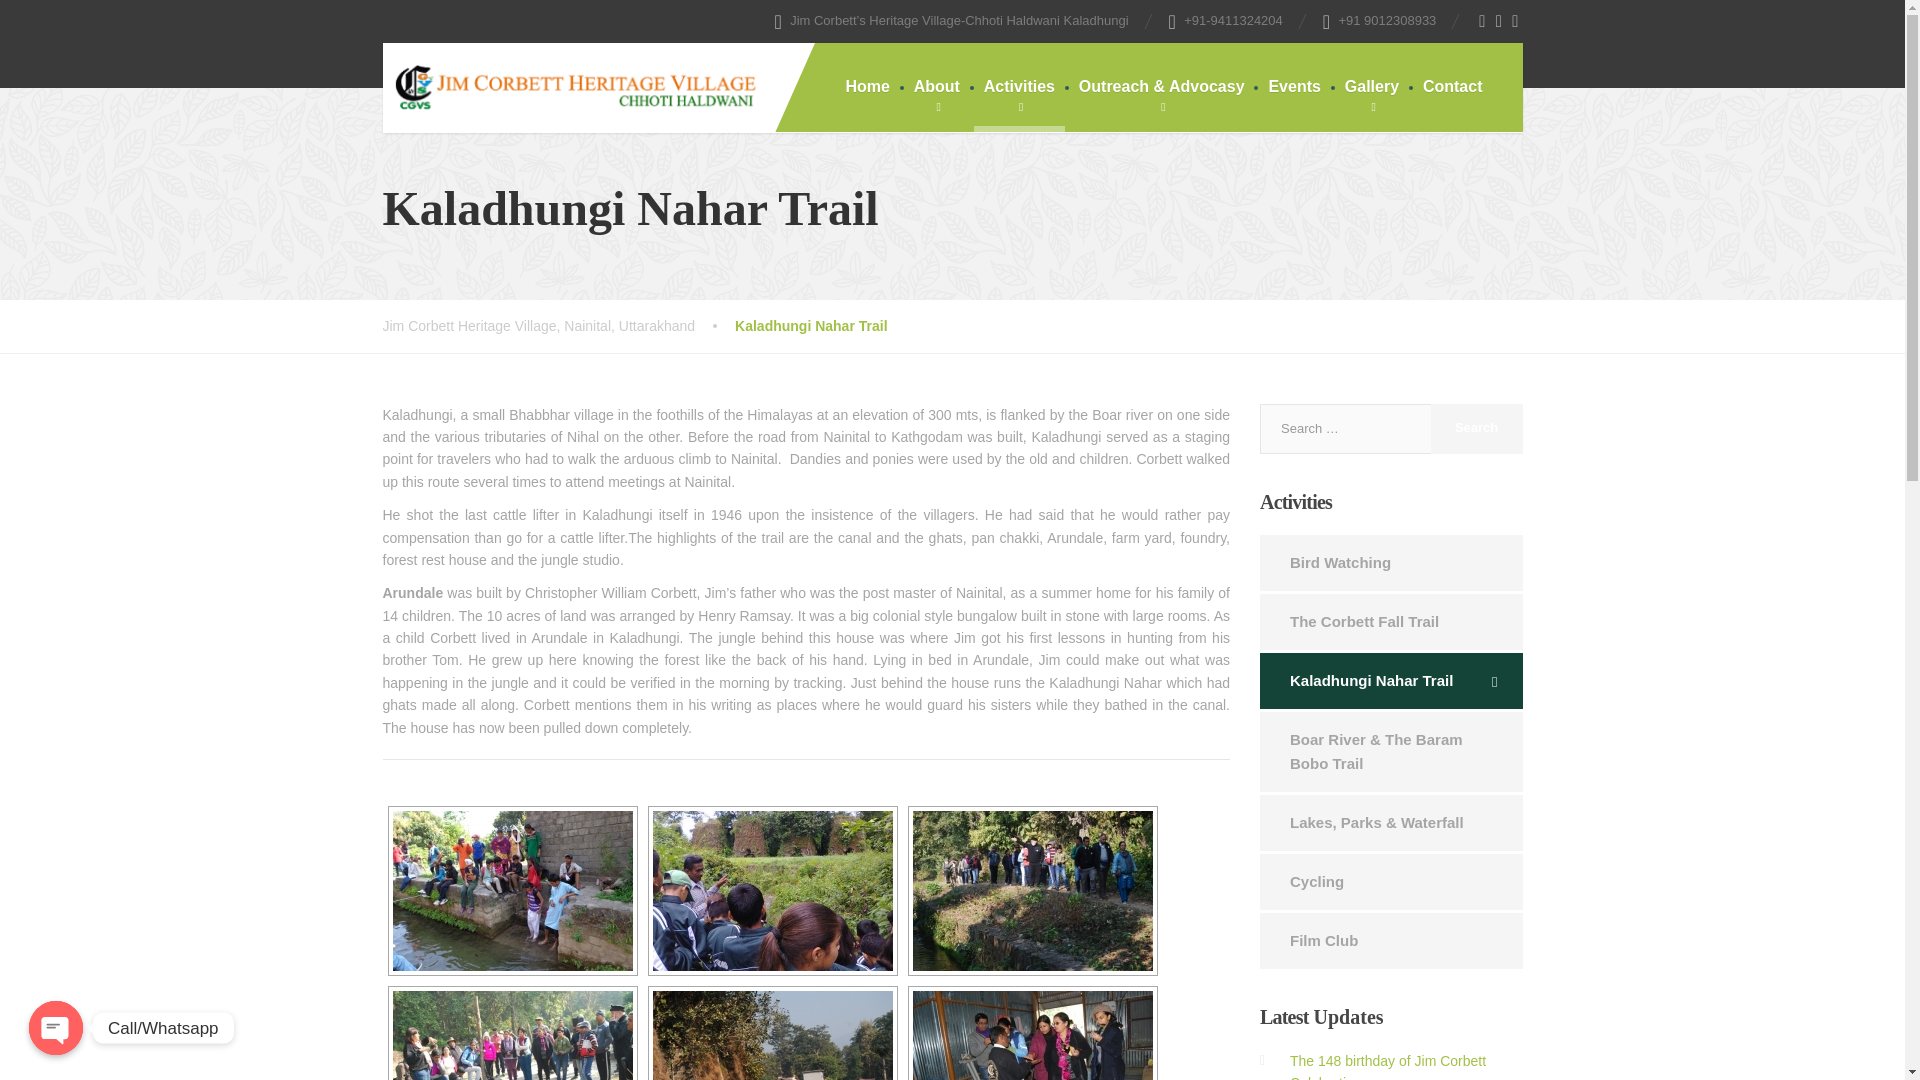 This screenshot has height=1080, width=1920. I want to click on Jim Corbett Heritage Village, Nainital, Uttarakhand, so click(558, 326).